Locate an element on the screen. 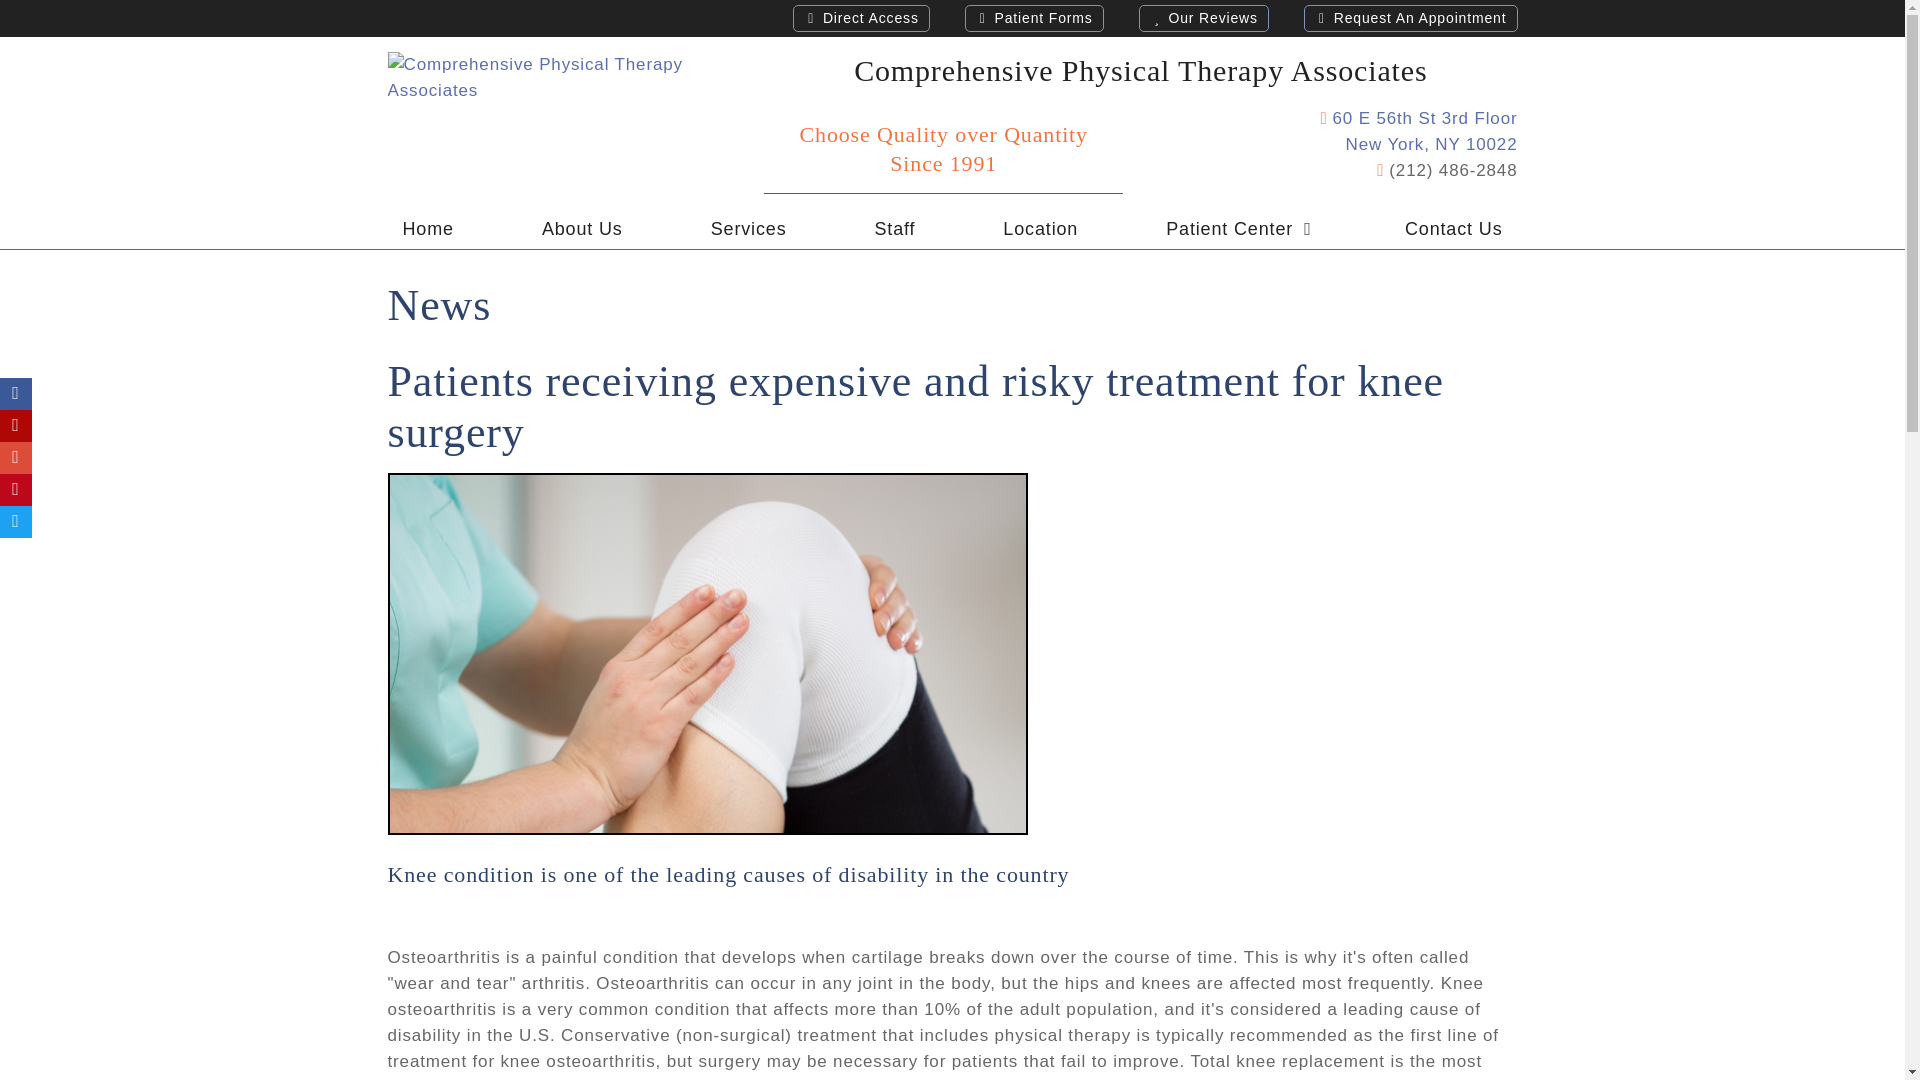 The width and height of the screenshot is (1920, 1080). Read Our Reviews is located at coordinates (860, 18).